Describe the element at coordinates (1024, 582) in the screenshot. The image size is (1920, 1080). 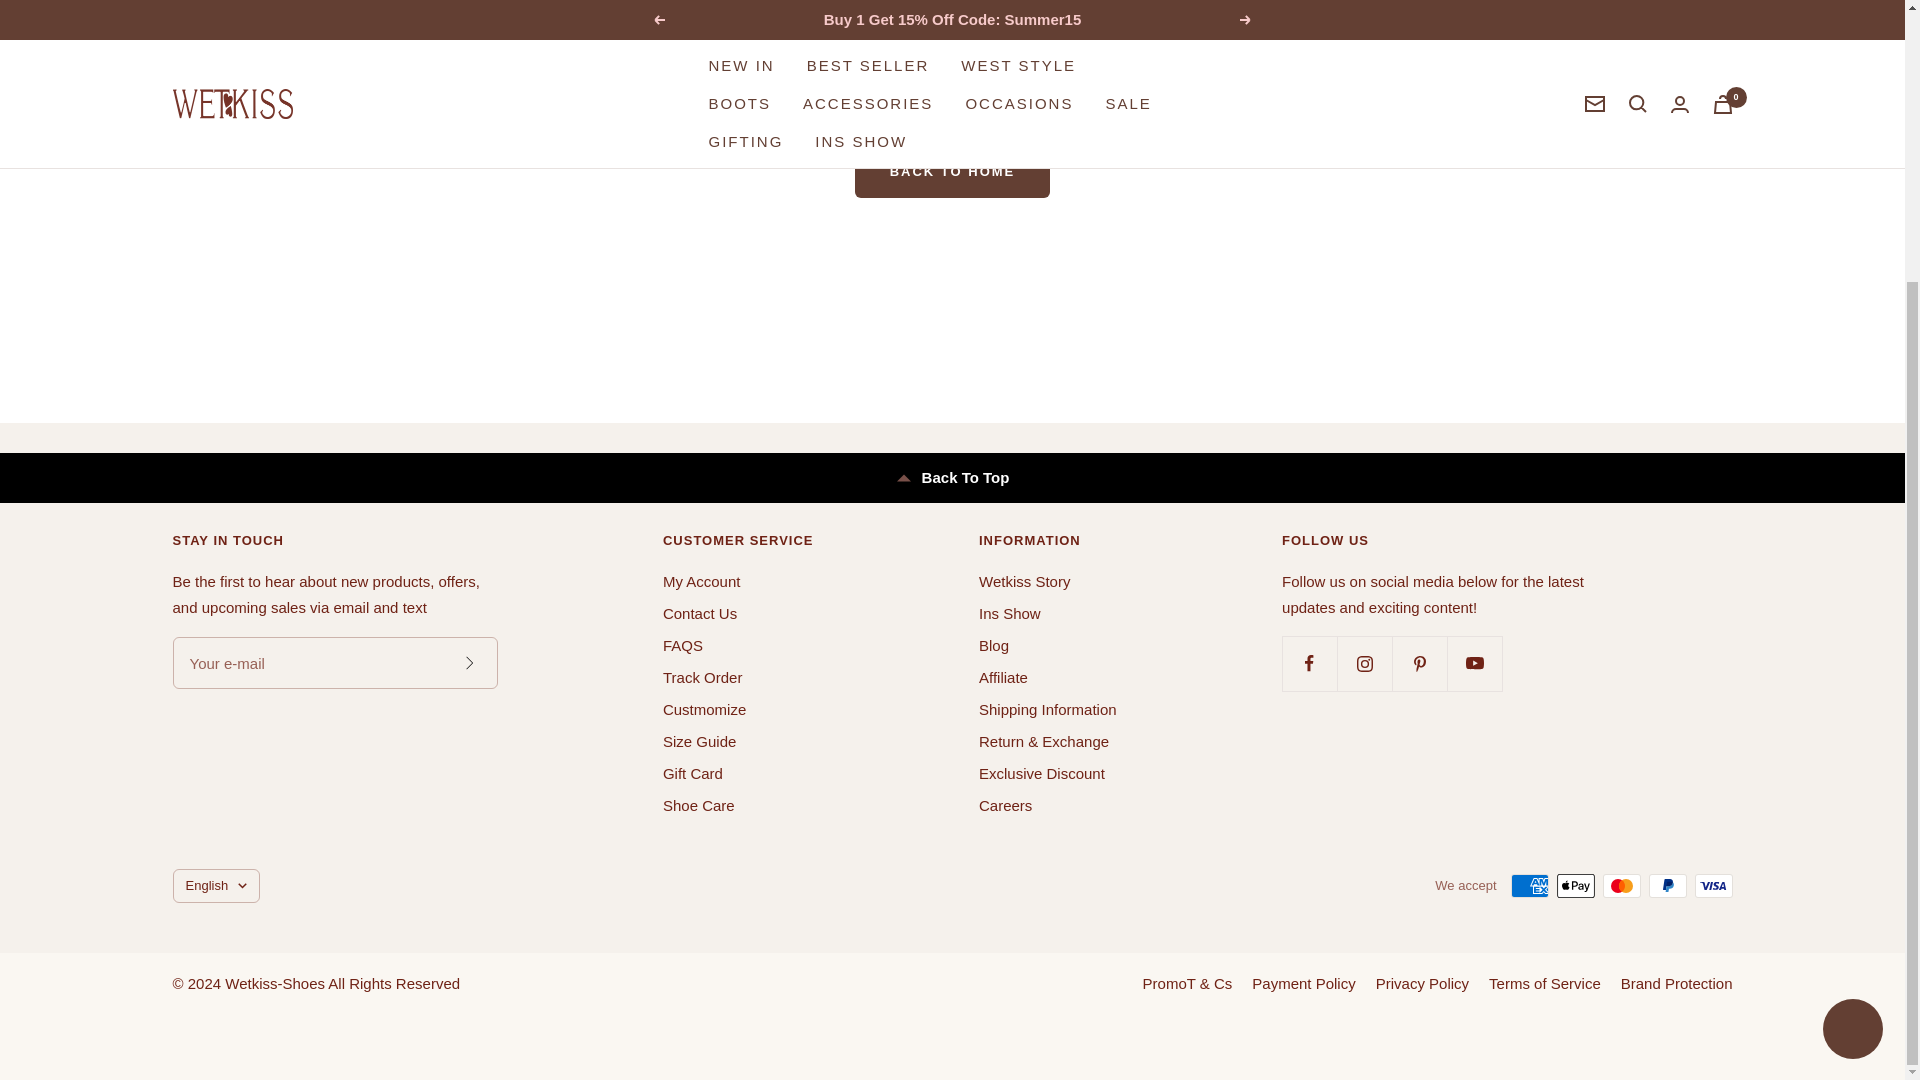
I see `Wetkiss Story` at that location.